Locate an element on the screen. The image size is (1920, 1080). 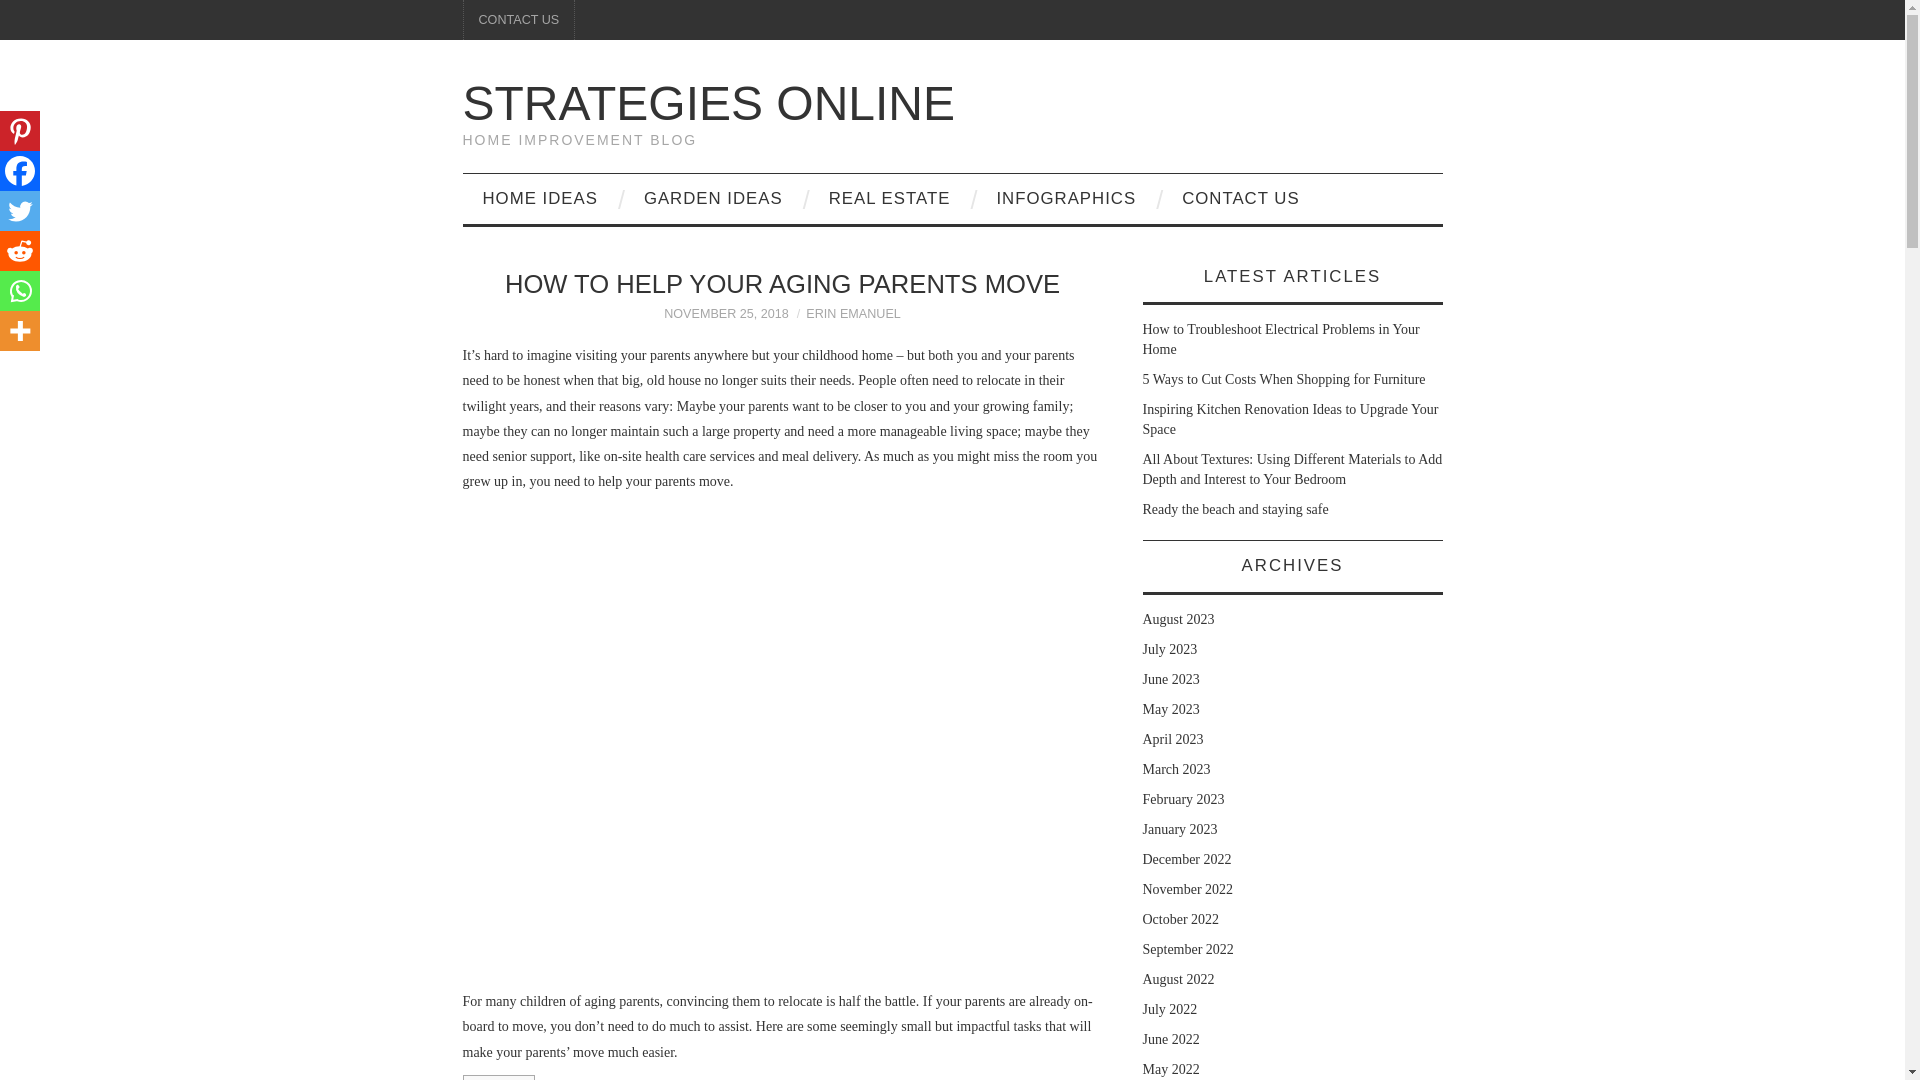
INFOGRAPHICS is located at coordinates (1065, 198).